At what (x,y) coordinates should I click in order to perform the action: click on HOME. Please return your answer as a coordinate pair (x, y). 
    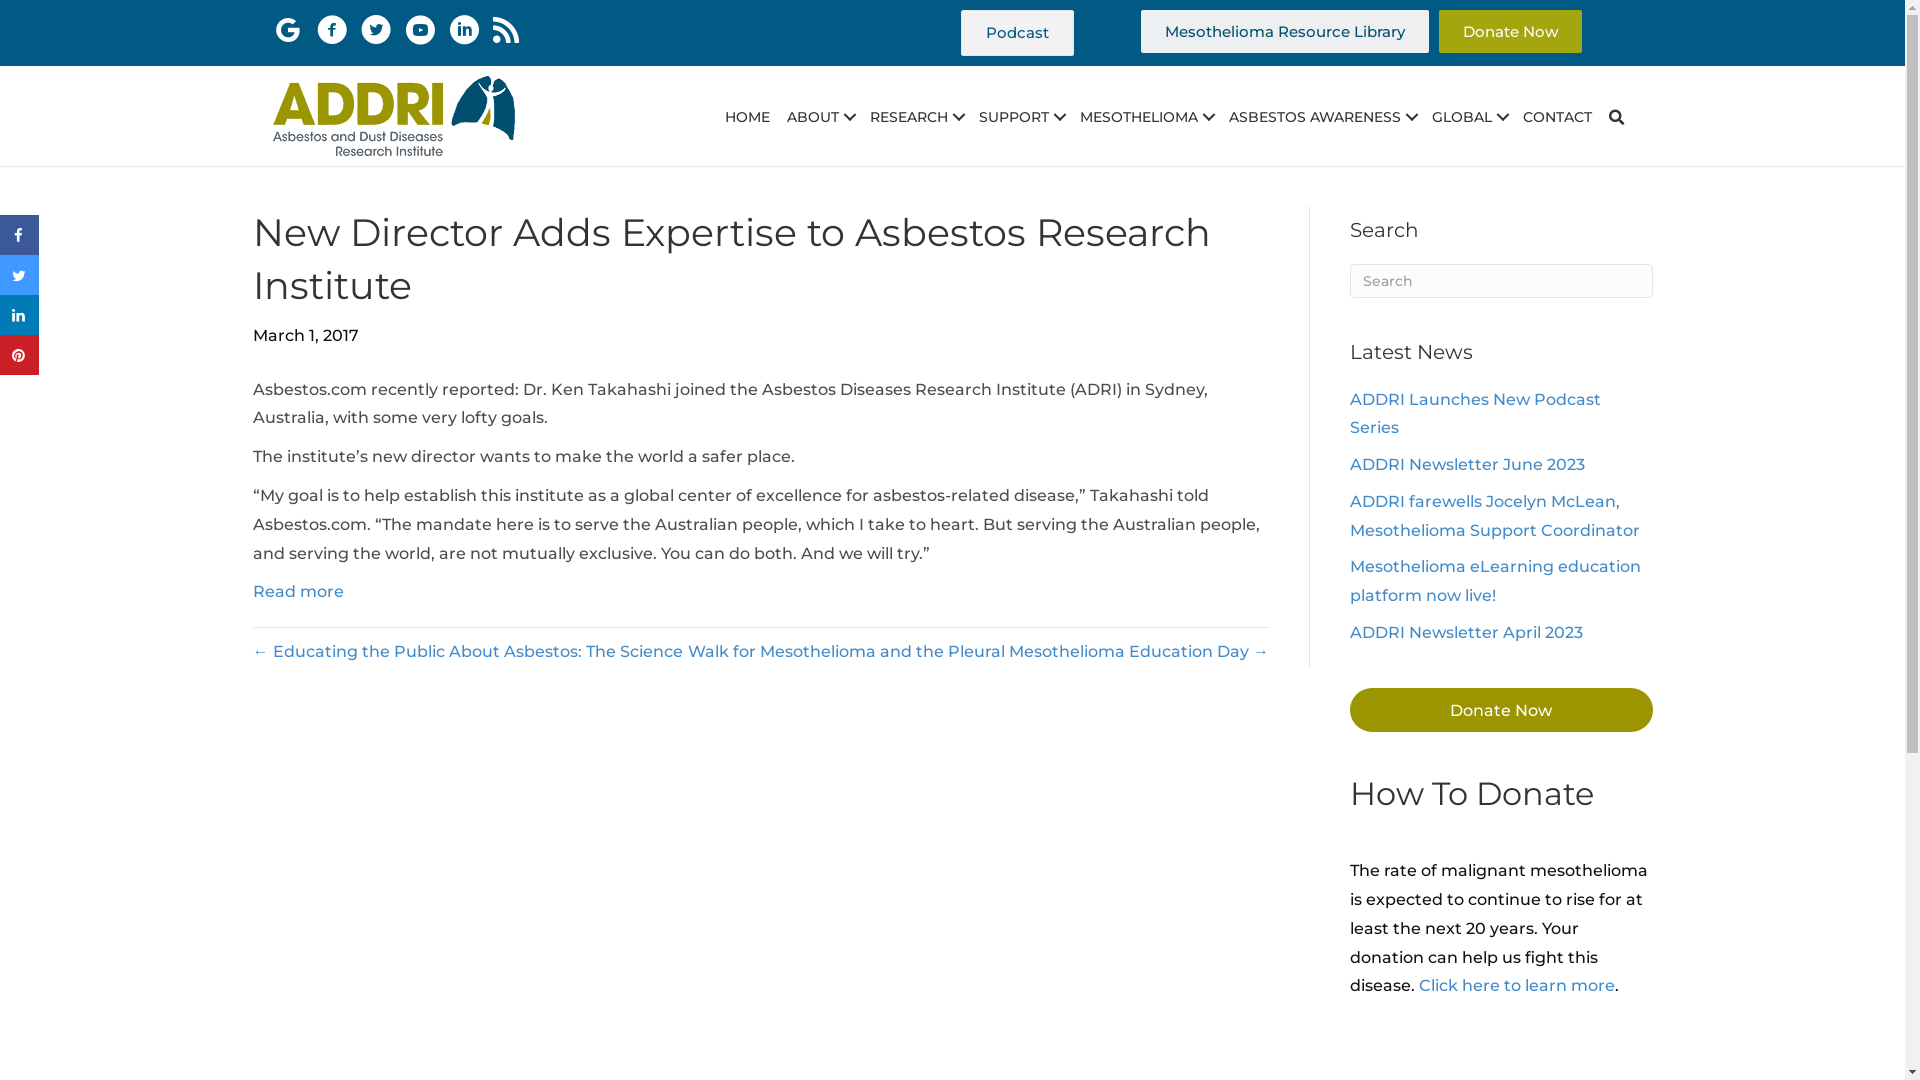
    Looking at the image, I should click on (748, 117).